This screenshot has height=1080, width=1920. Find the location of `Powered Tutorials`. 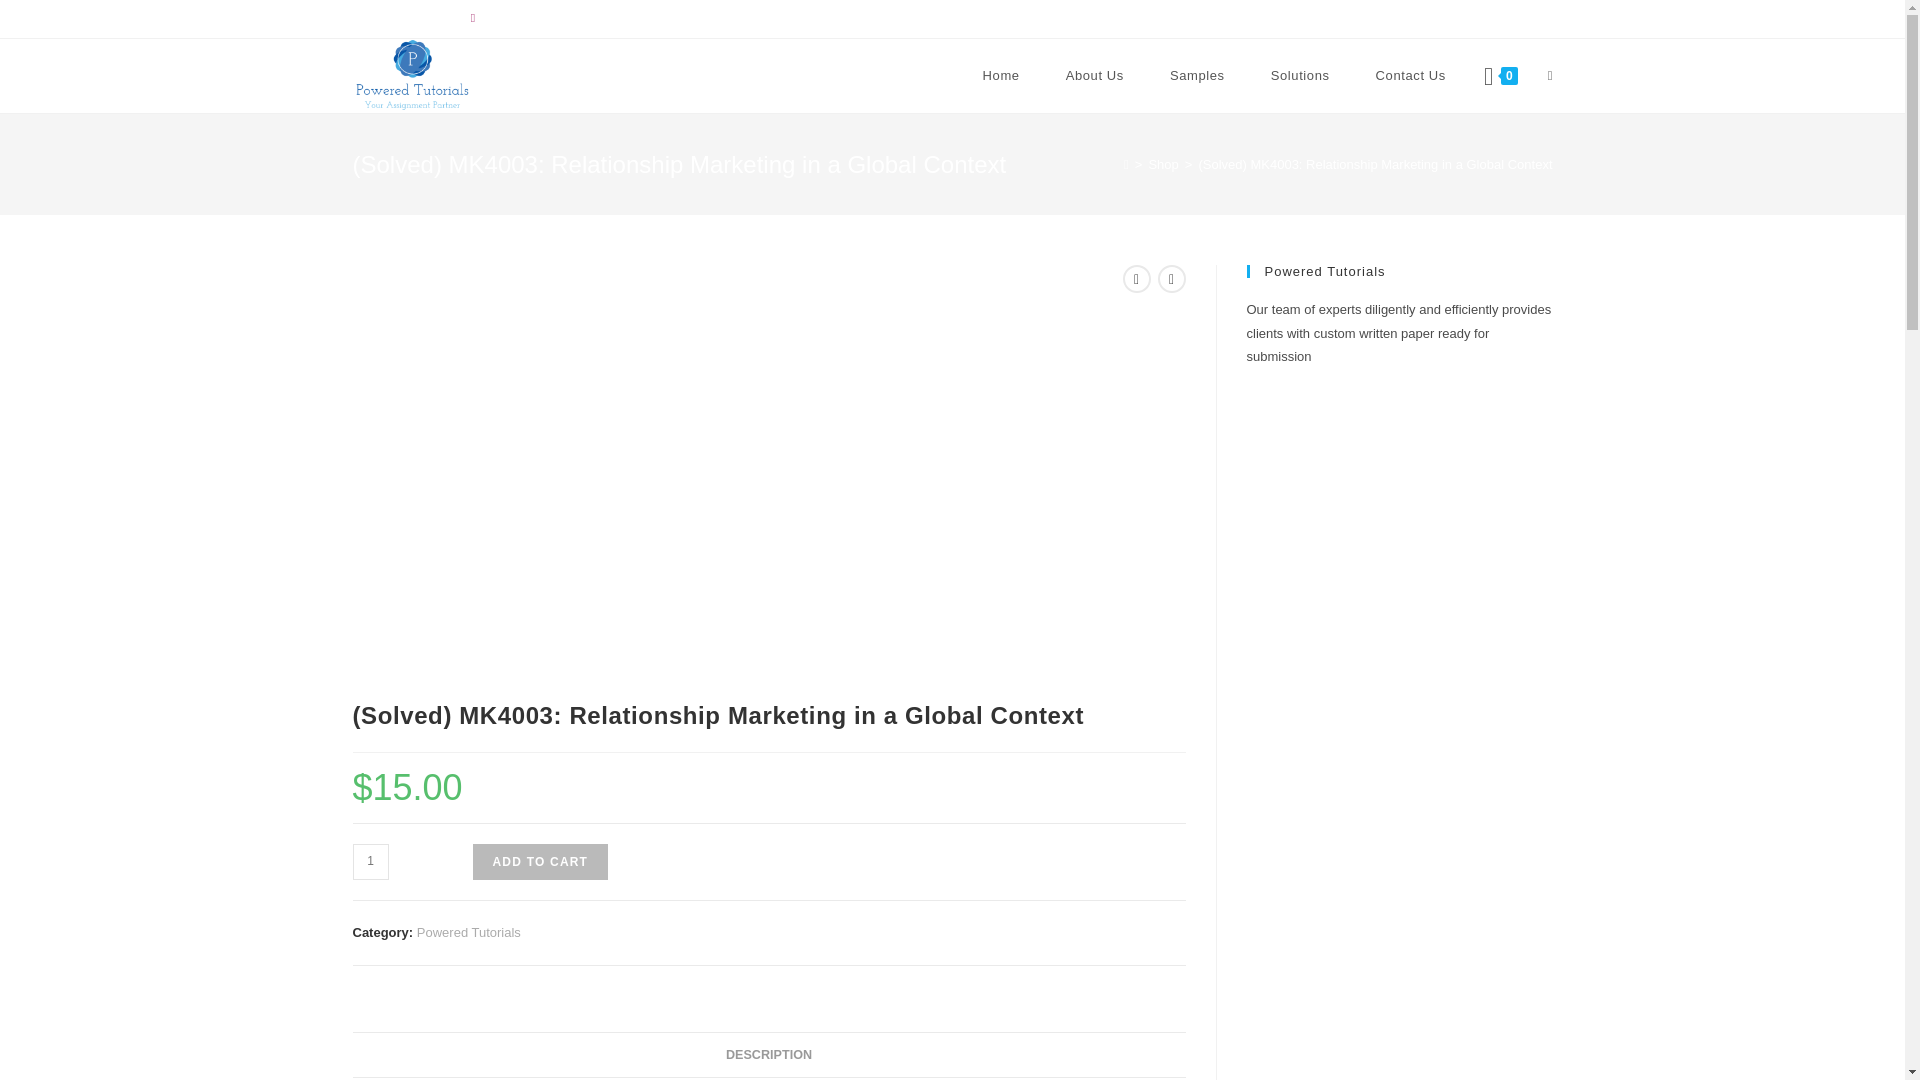

Powered Tutorials is located at coordinates (468, 932).